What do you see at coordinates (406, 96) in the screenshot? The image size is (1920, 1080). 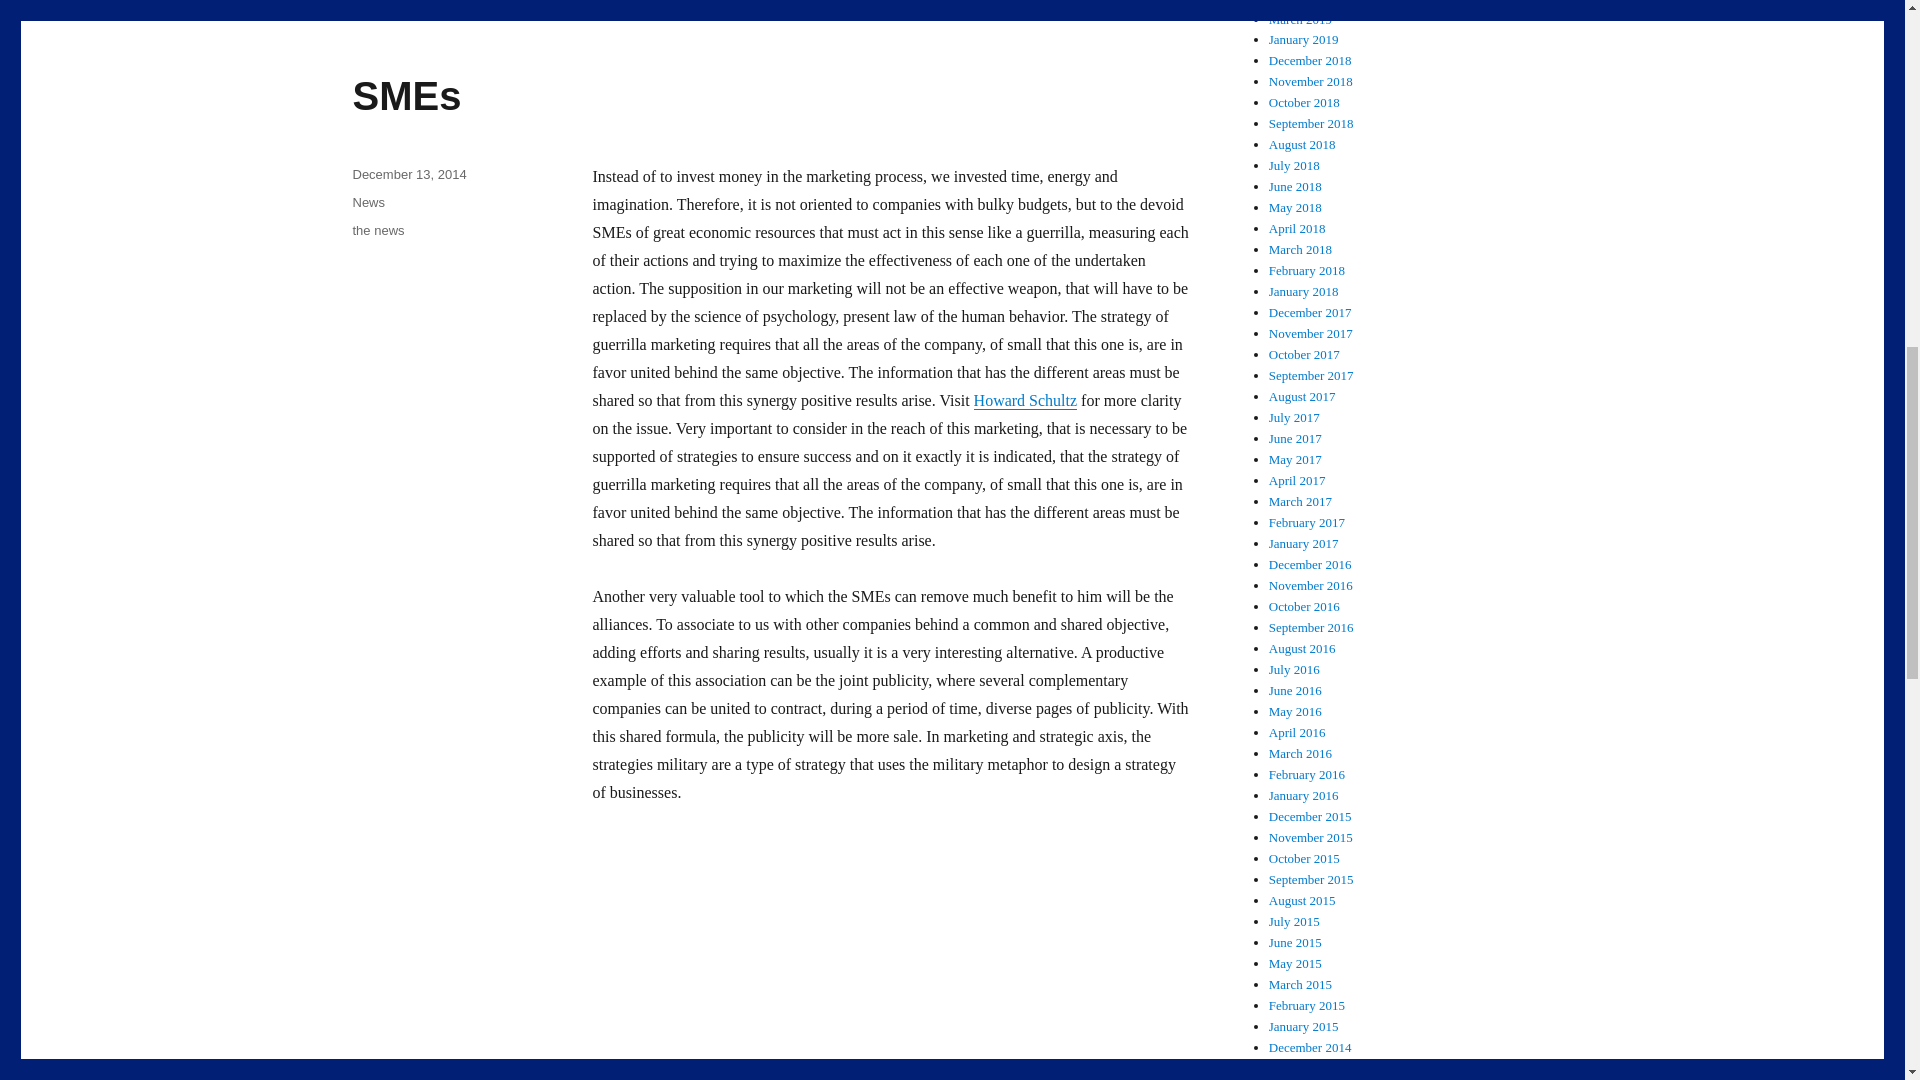 I see `SMEs` at bounding box center [406, 96].